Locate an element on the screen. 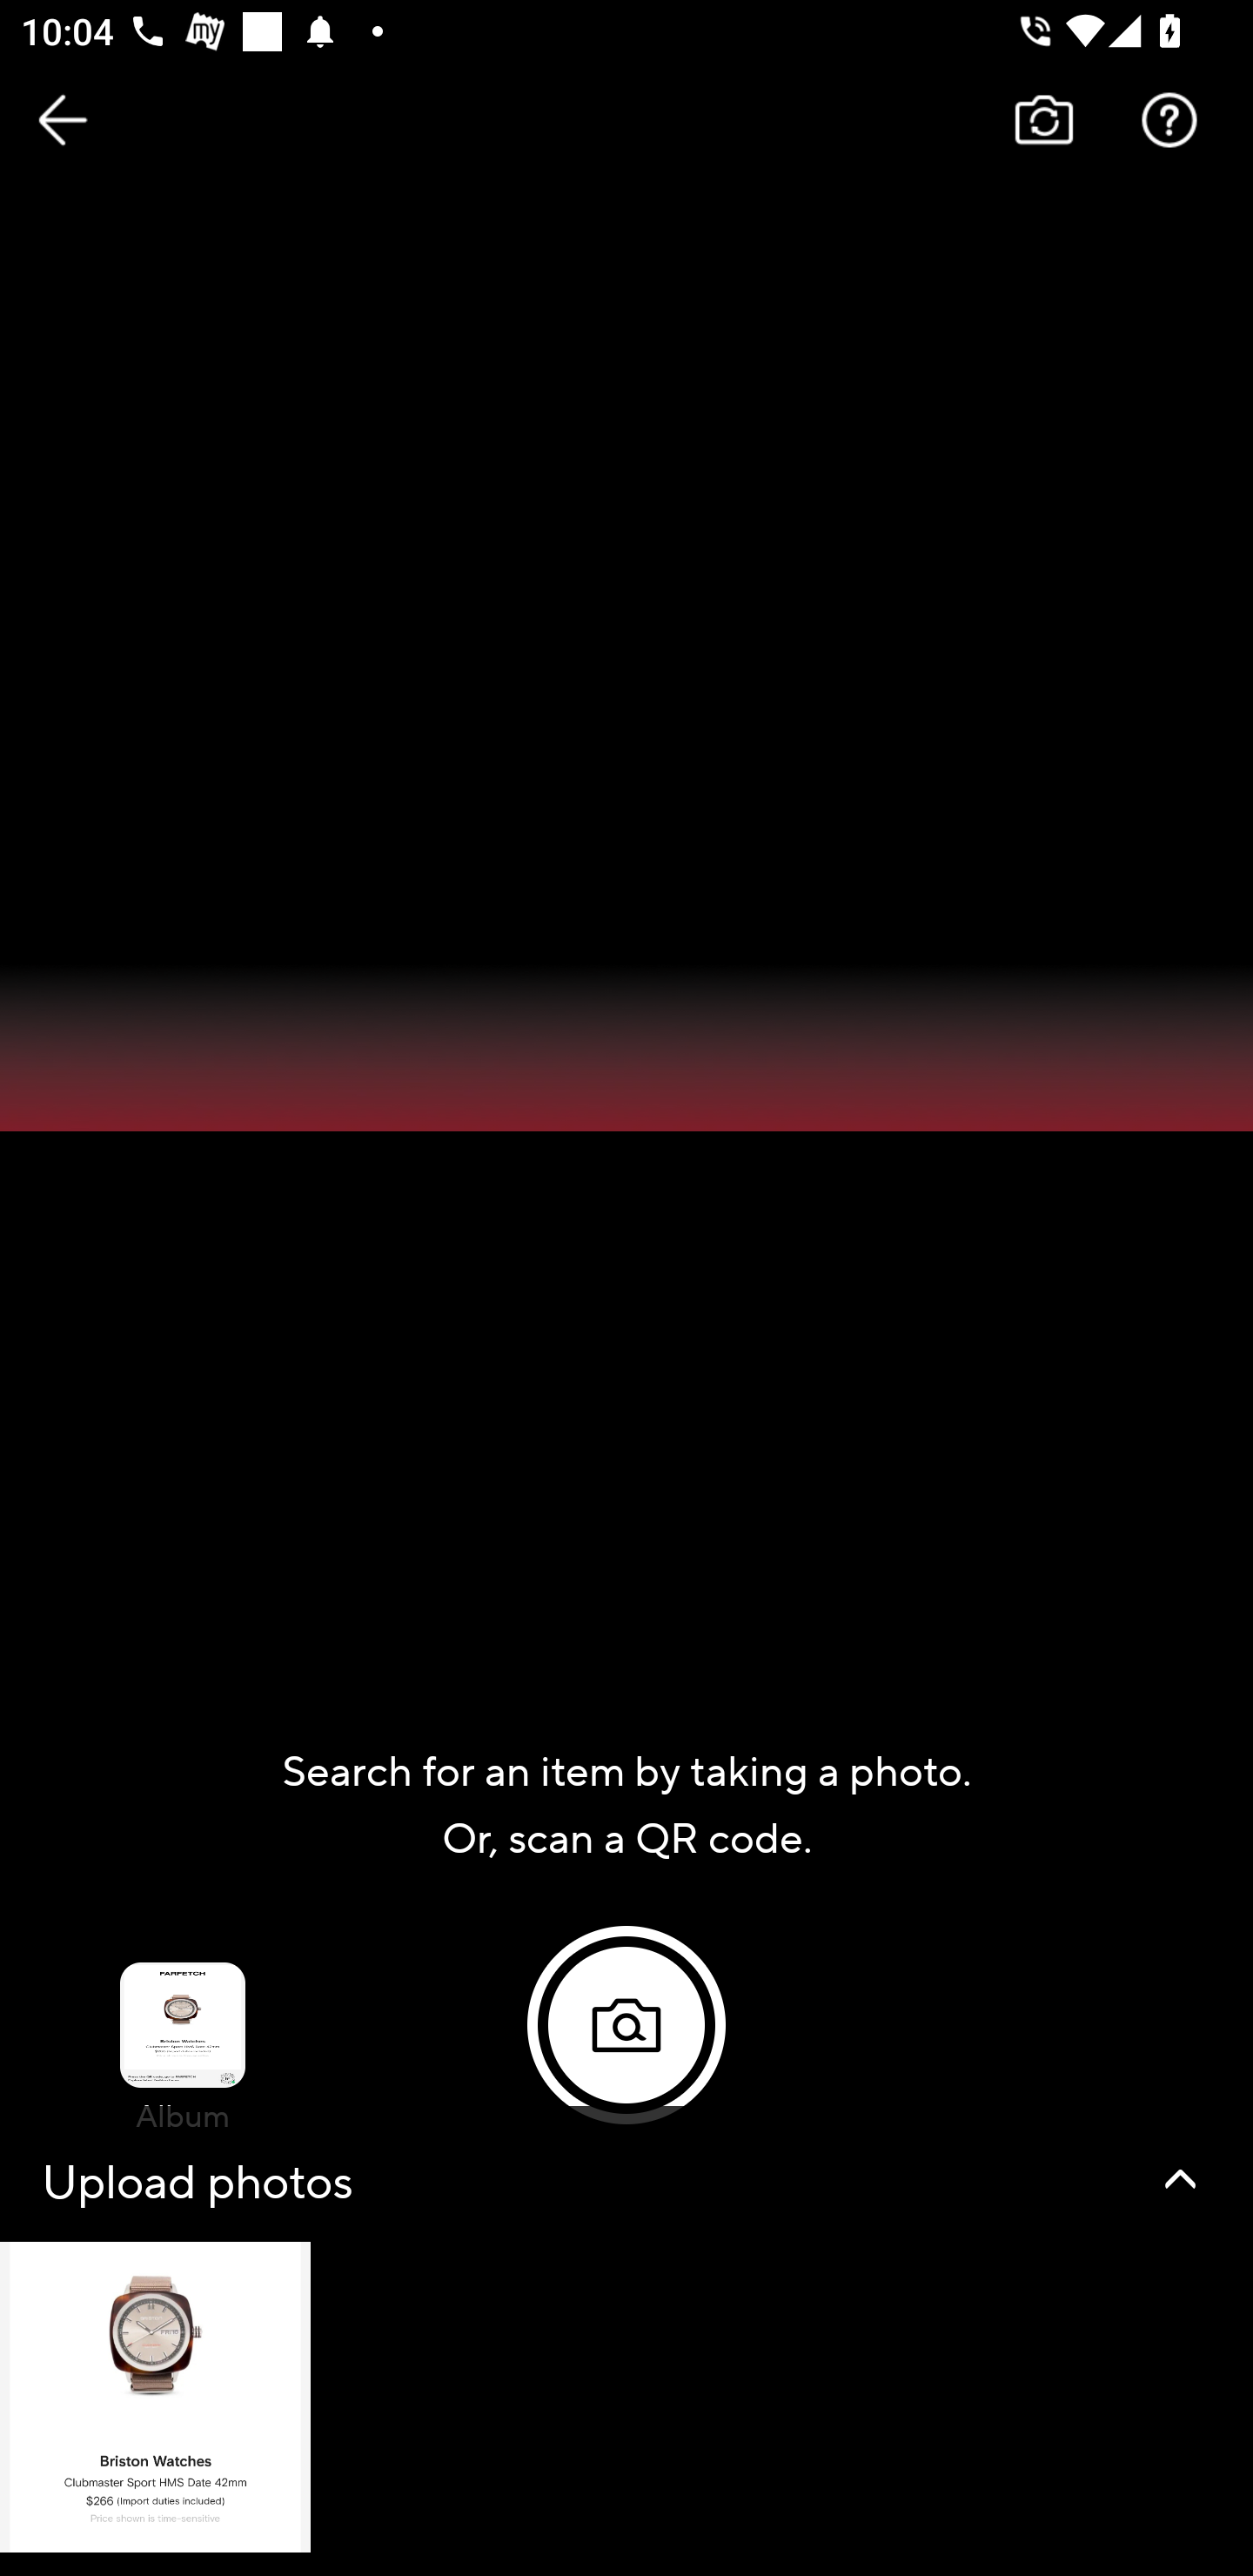 This screenshot has width=1253, height=2576. Upload photos  is located at coordinates (626, 2341).